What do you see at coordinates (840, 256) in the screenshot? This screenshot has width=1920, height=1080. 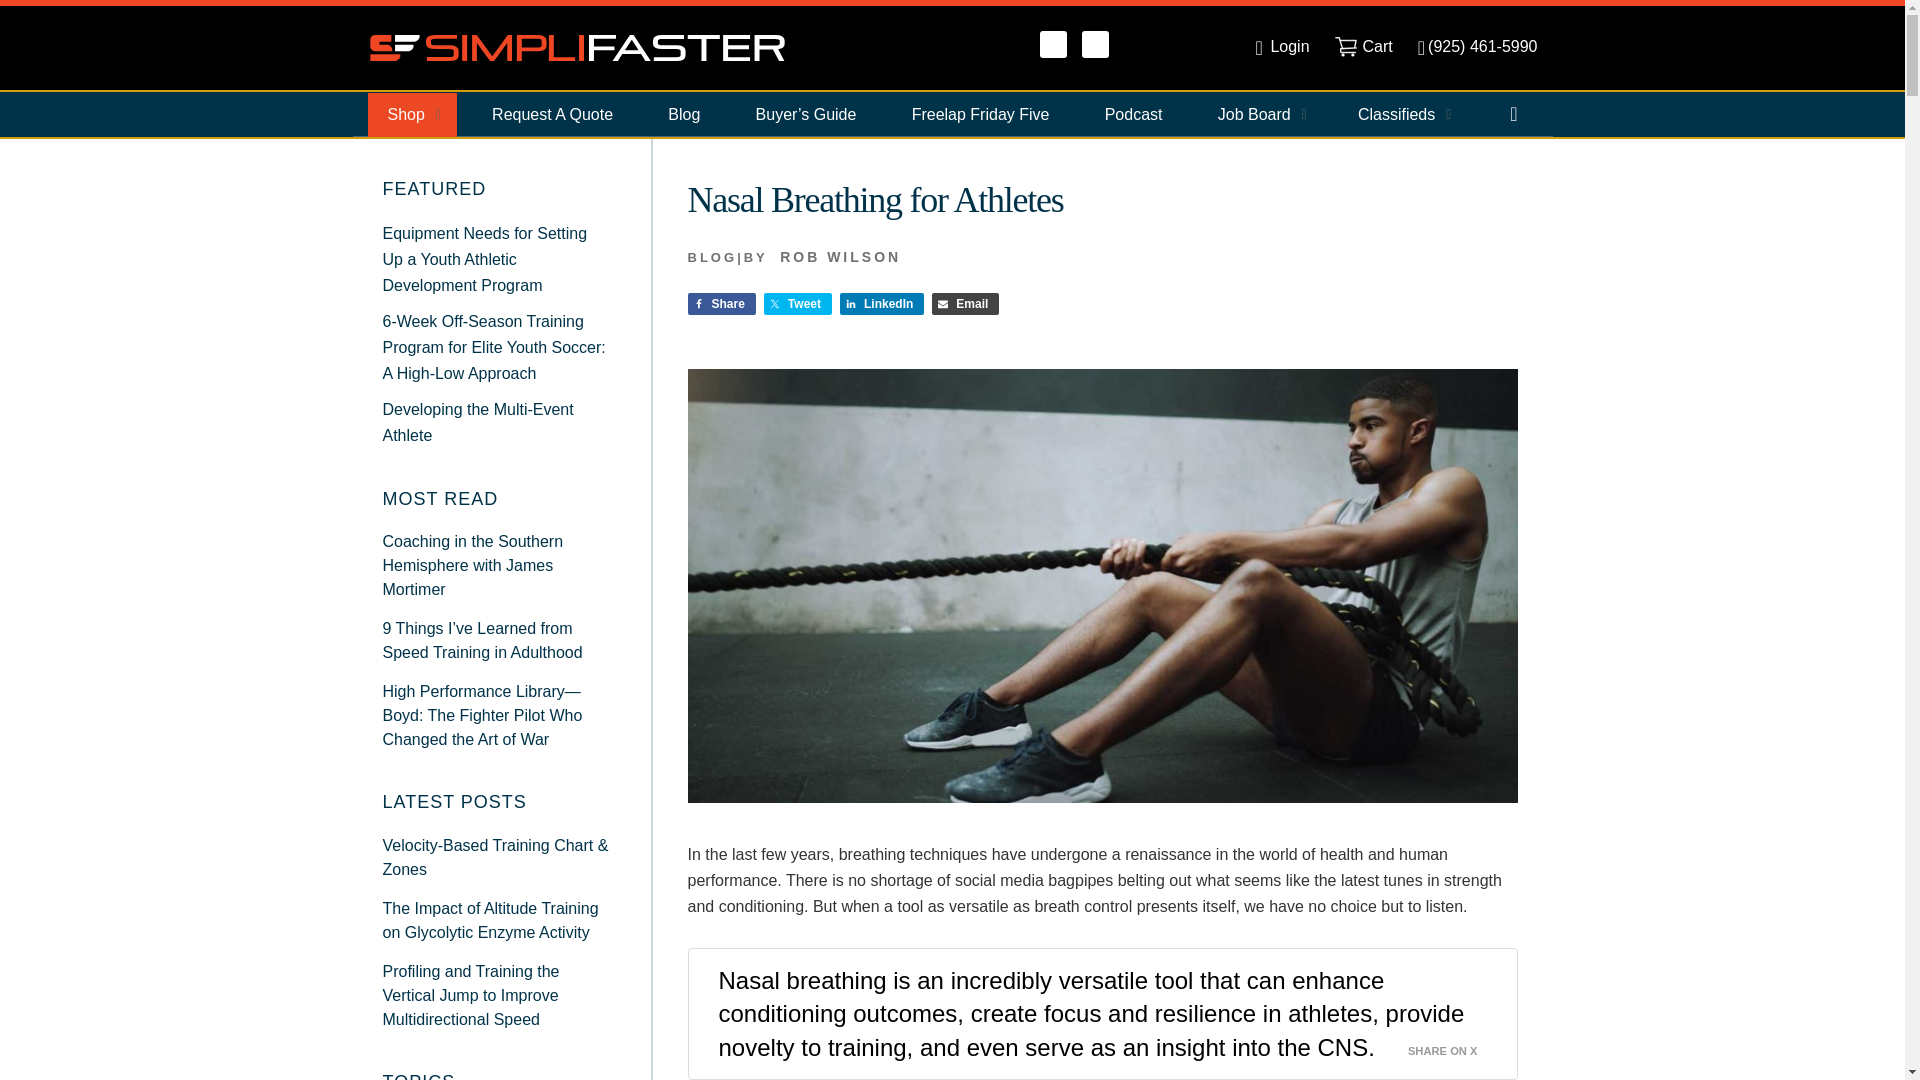 I see `ROB WILSON` at bounding box center [840, 256].